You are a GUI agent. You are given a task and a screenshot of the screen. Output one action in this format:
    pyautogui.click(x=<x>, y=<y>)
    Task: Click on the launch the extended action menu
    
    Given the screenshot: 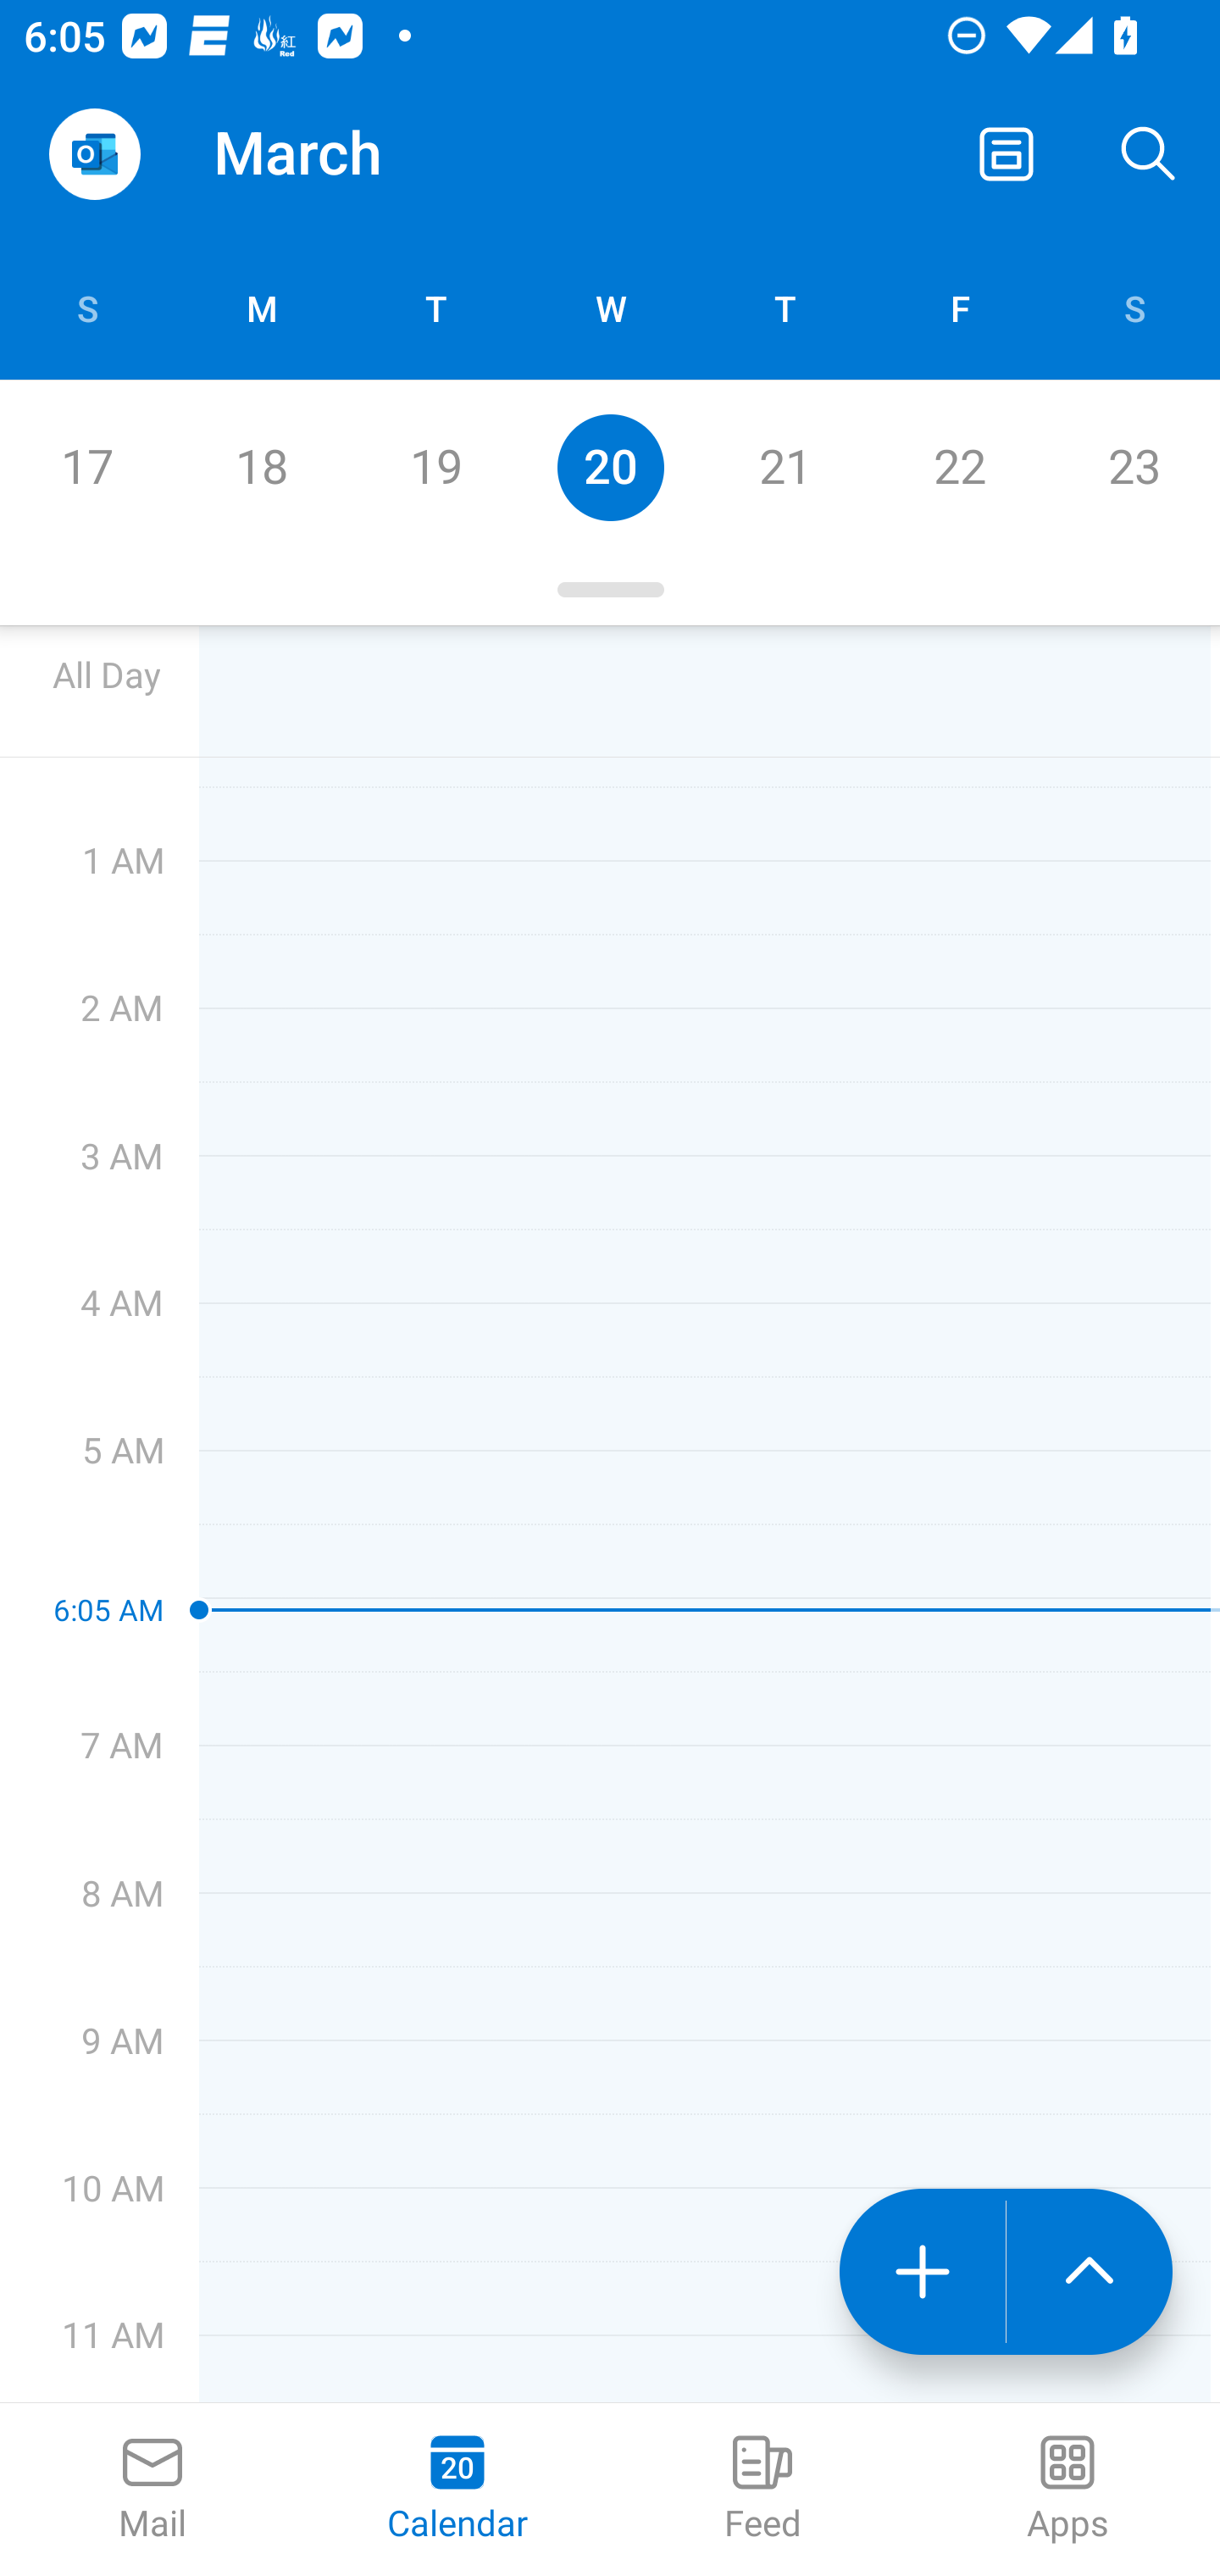 What is the action you would take?
    pyautogui.click(x=1090, y=2272)
    